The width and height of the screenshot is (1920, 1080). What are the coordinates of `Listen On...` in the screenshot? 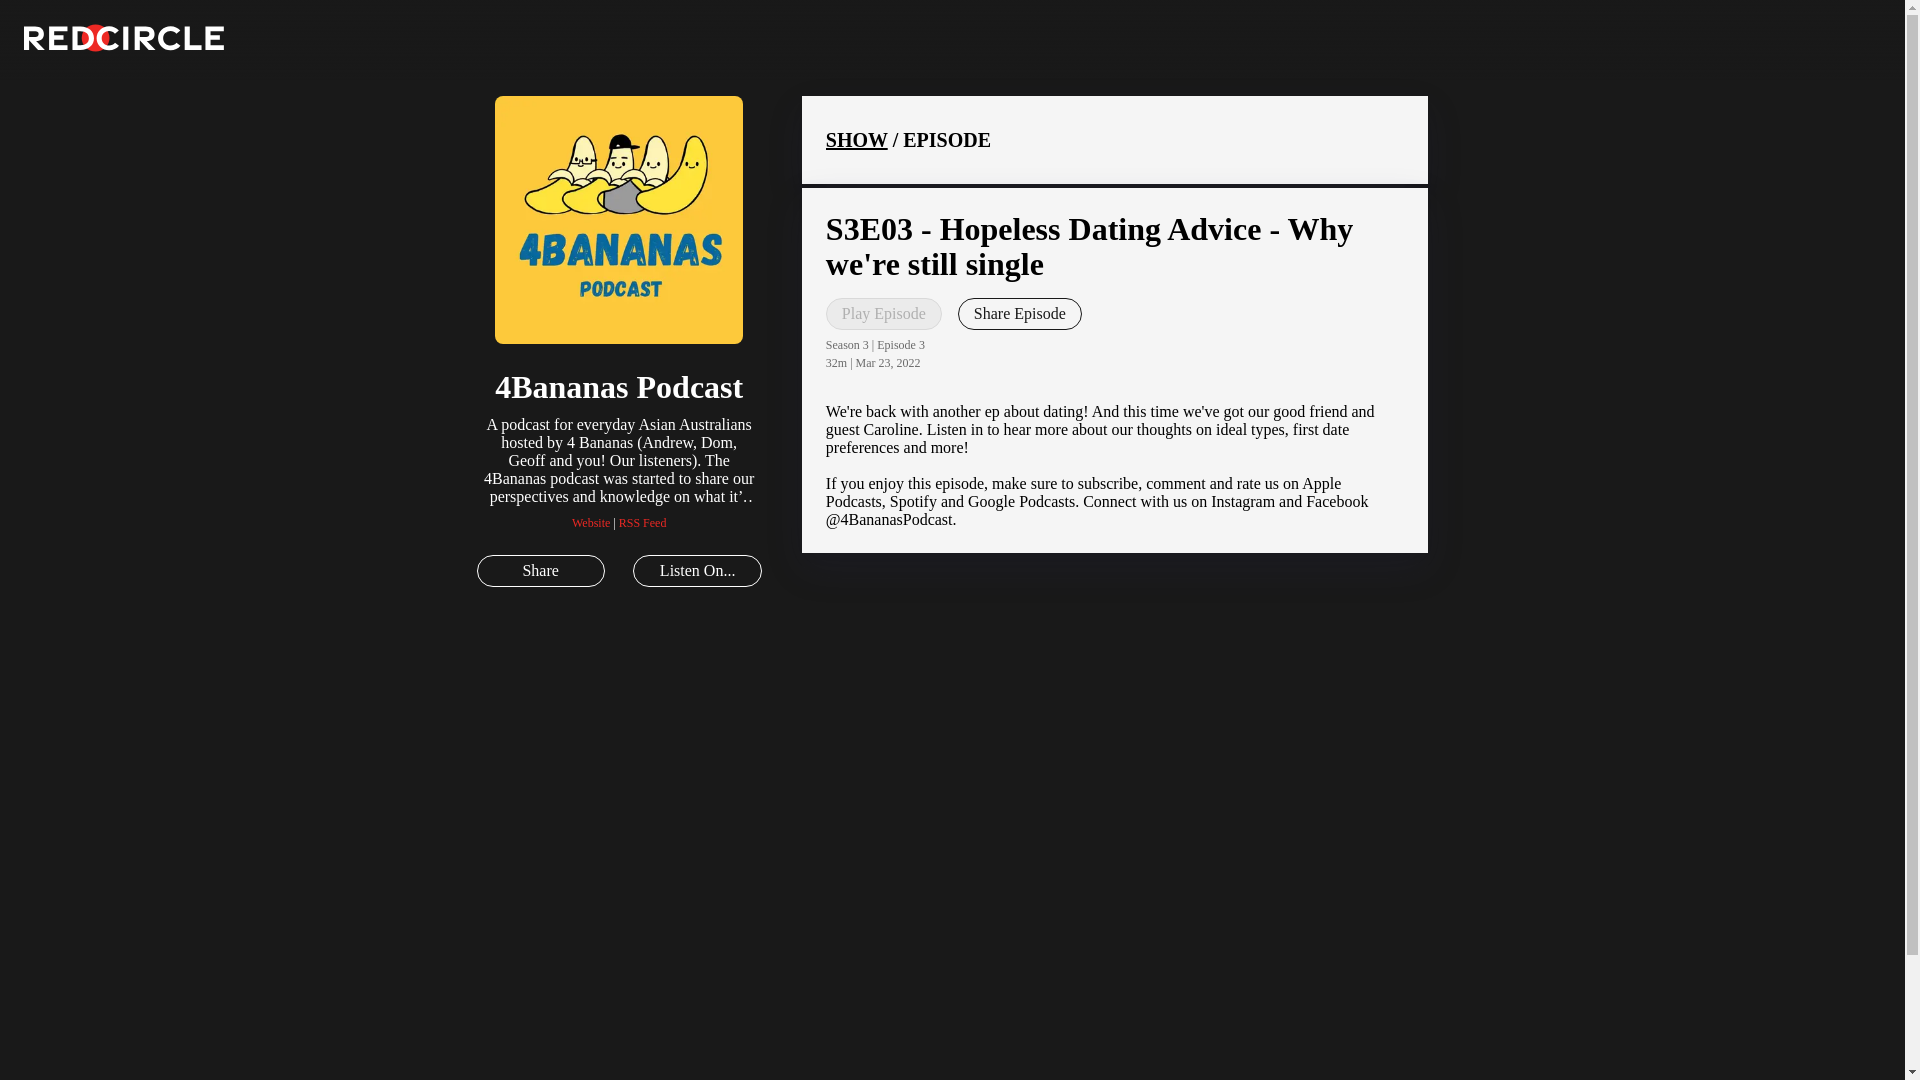 It's located at (696, 571).